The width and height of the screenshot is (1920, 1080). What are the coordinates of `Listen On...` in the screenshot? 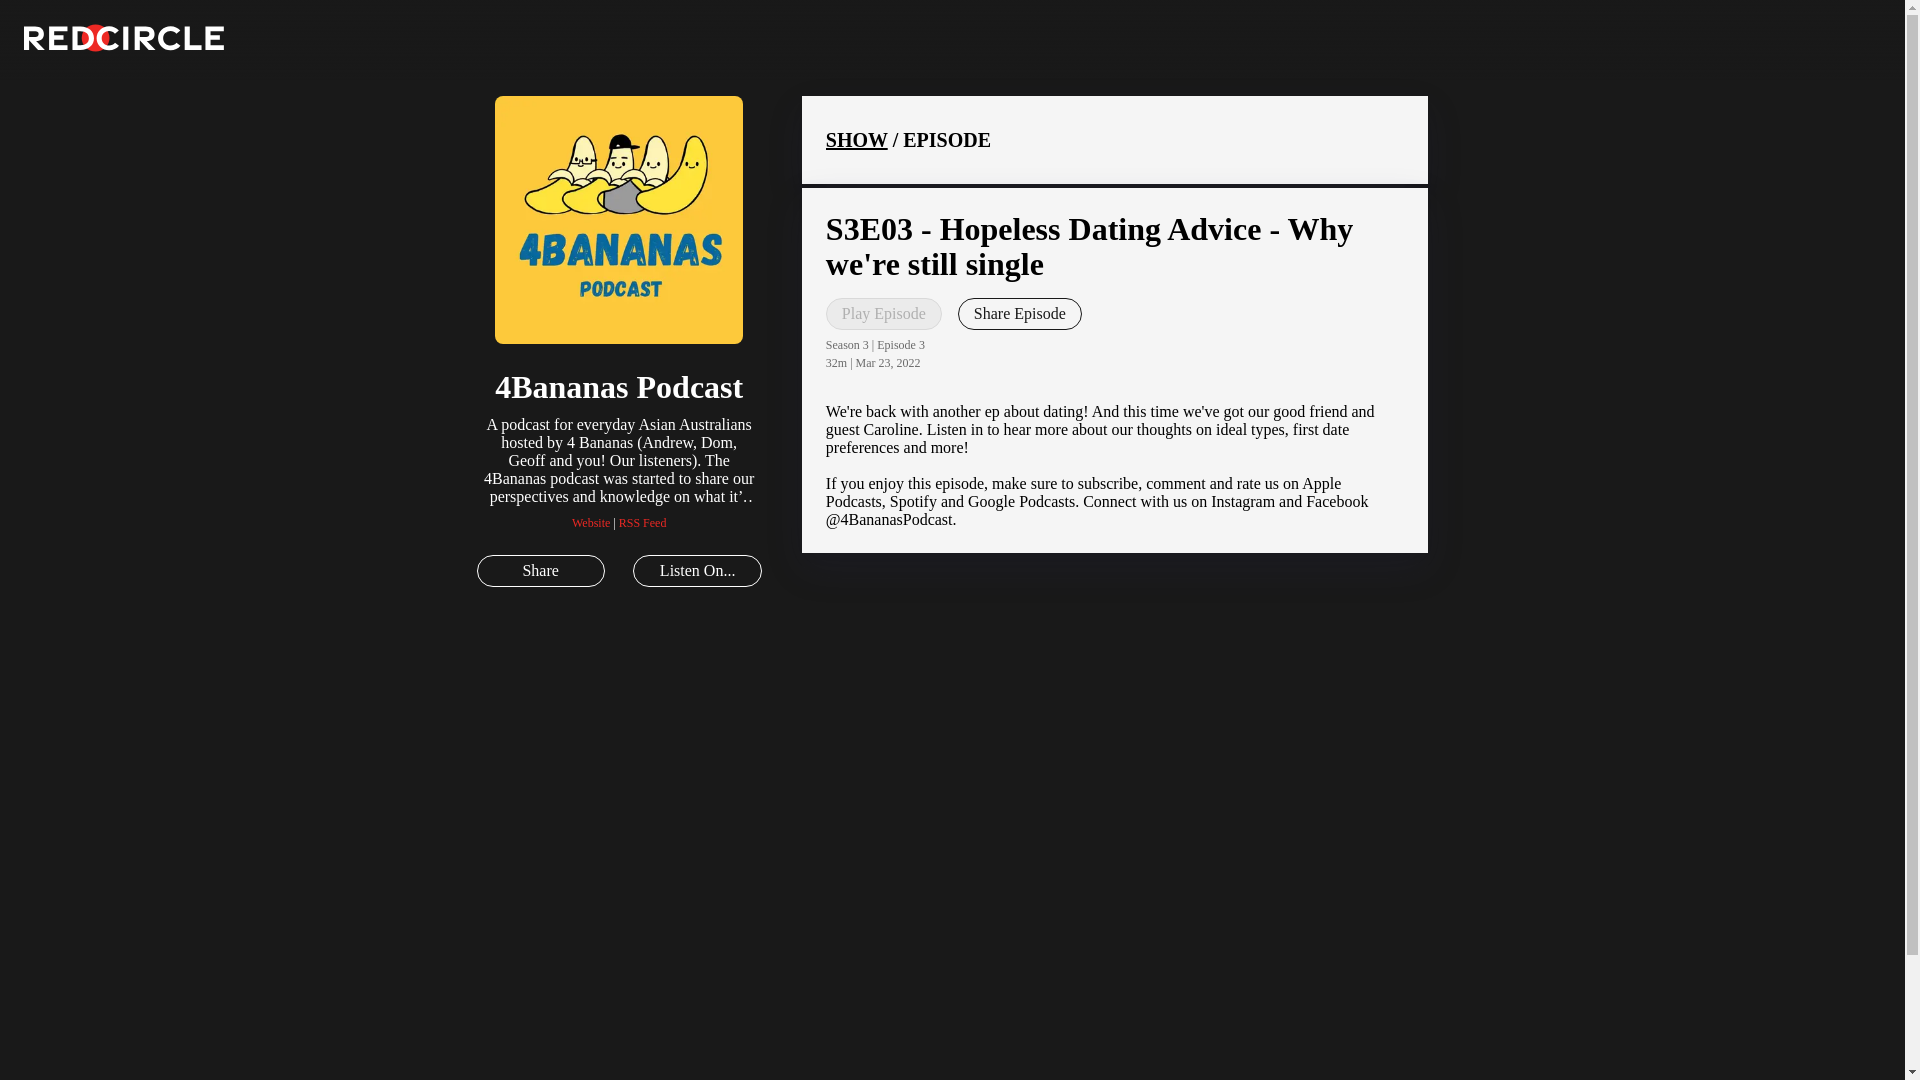 It's located at (696, 571).